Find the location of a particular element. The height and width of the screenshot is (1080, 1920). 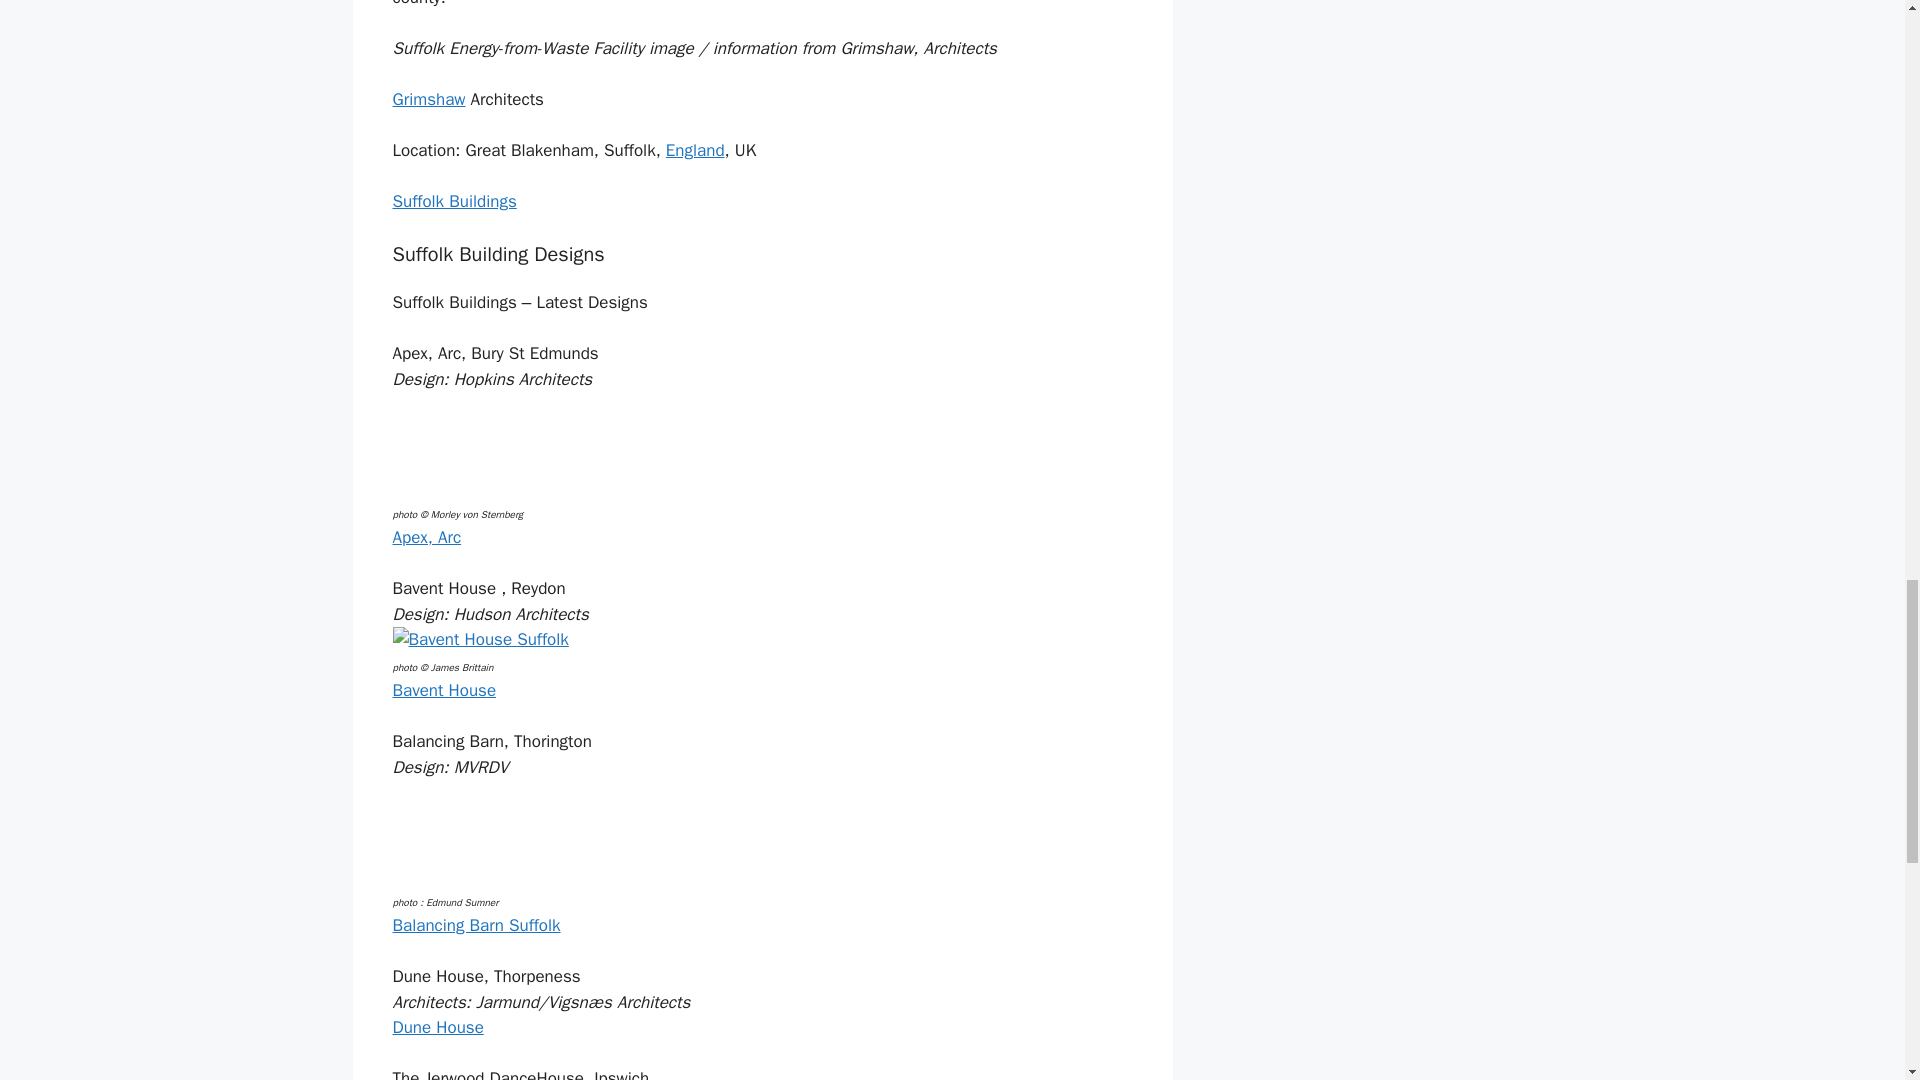

Bavent House is located at coordinates (443, 690).